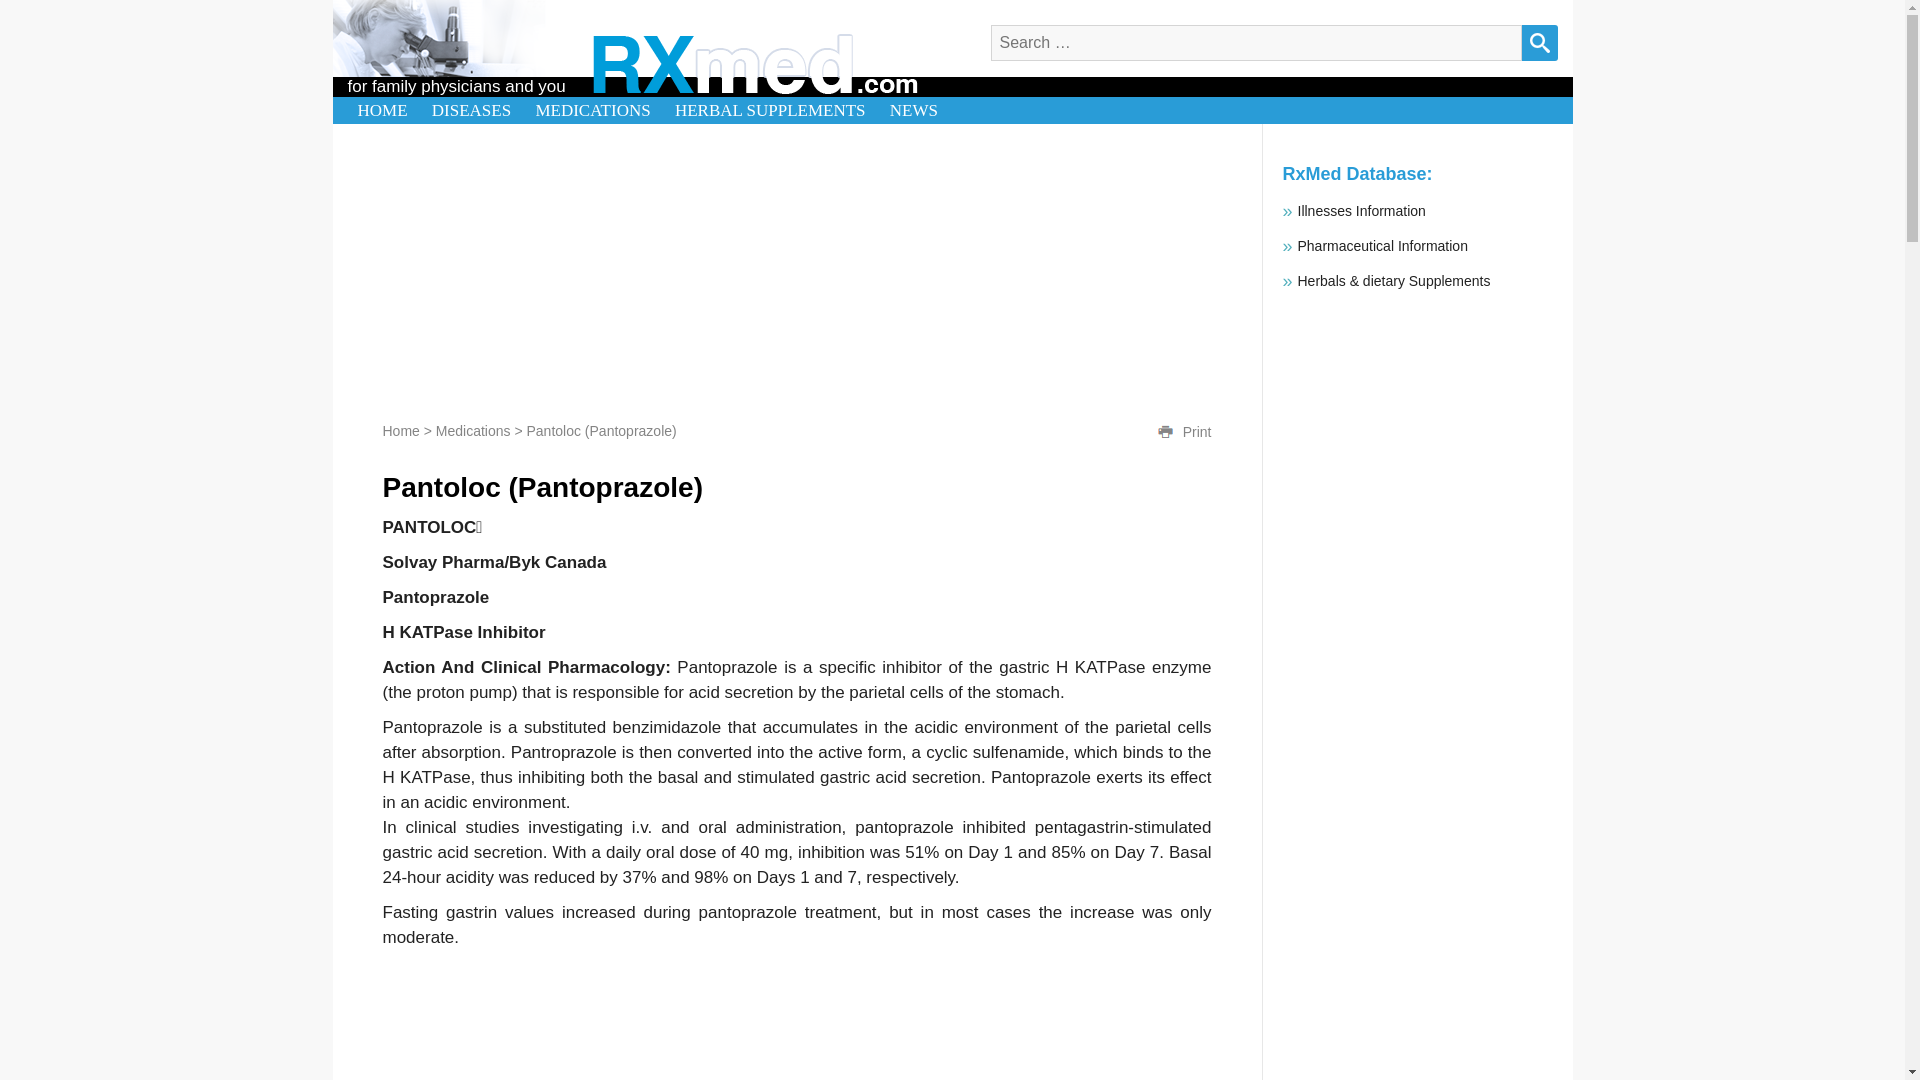  I want to click on Go to RxMed: Diseases and Preparations' Description., so click(400, 430).